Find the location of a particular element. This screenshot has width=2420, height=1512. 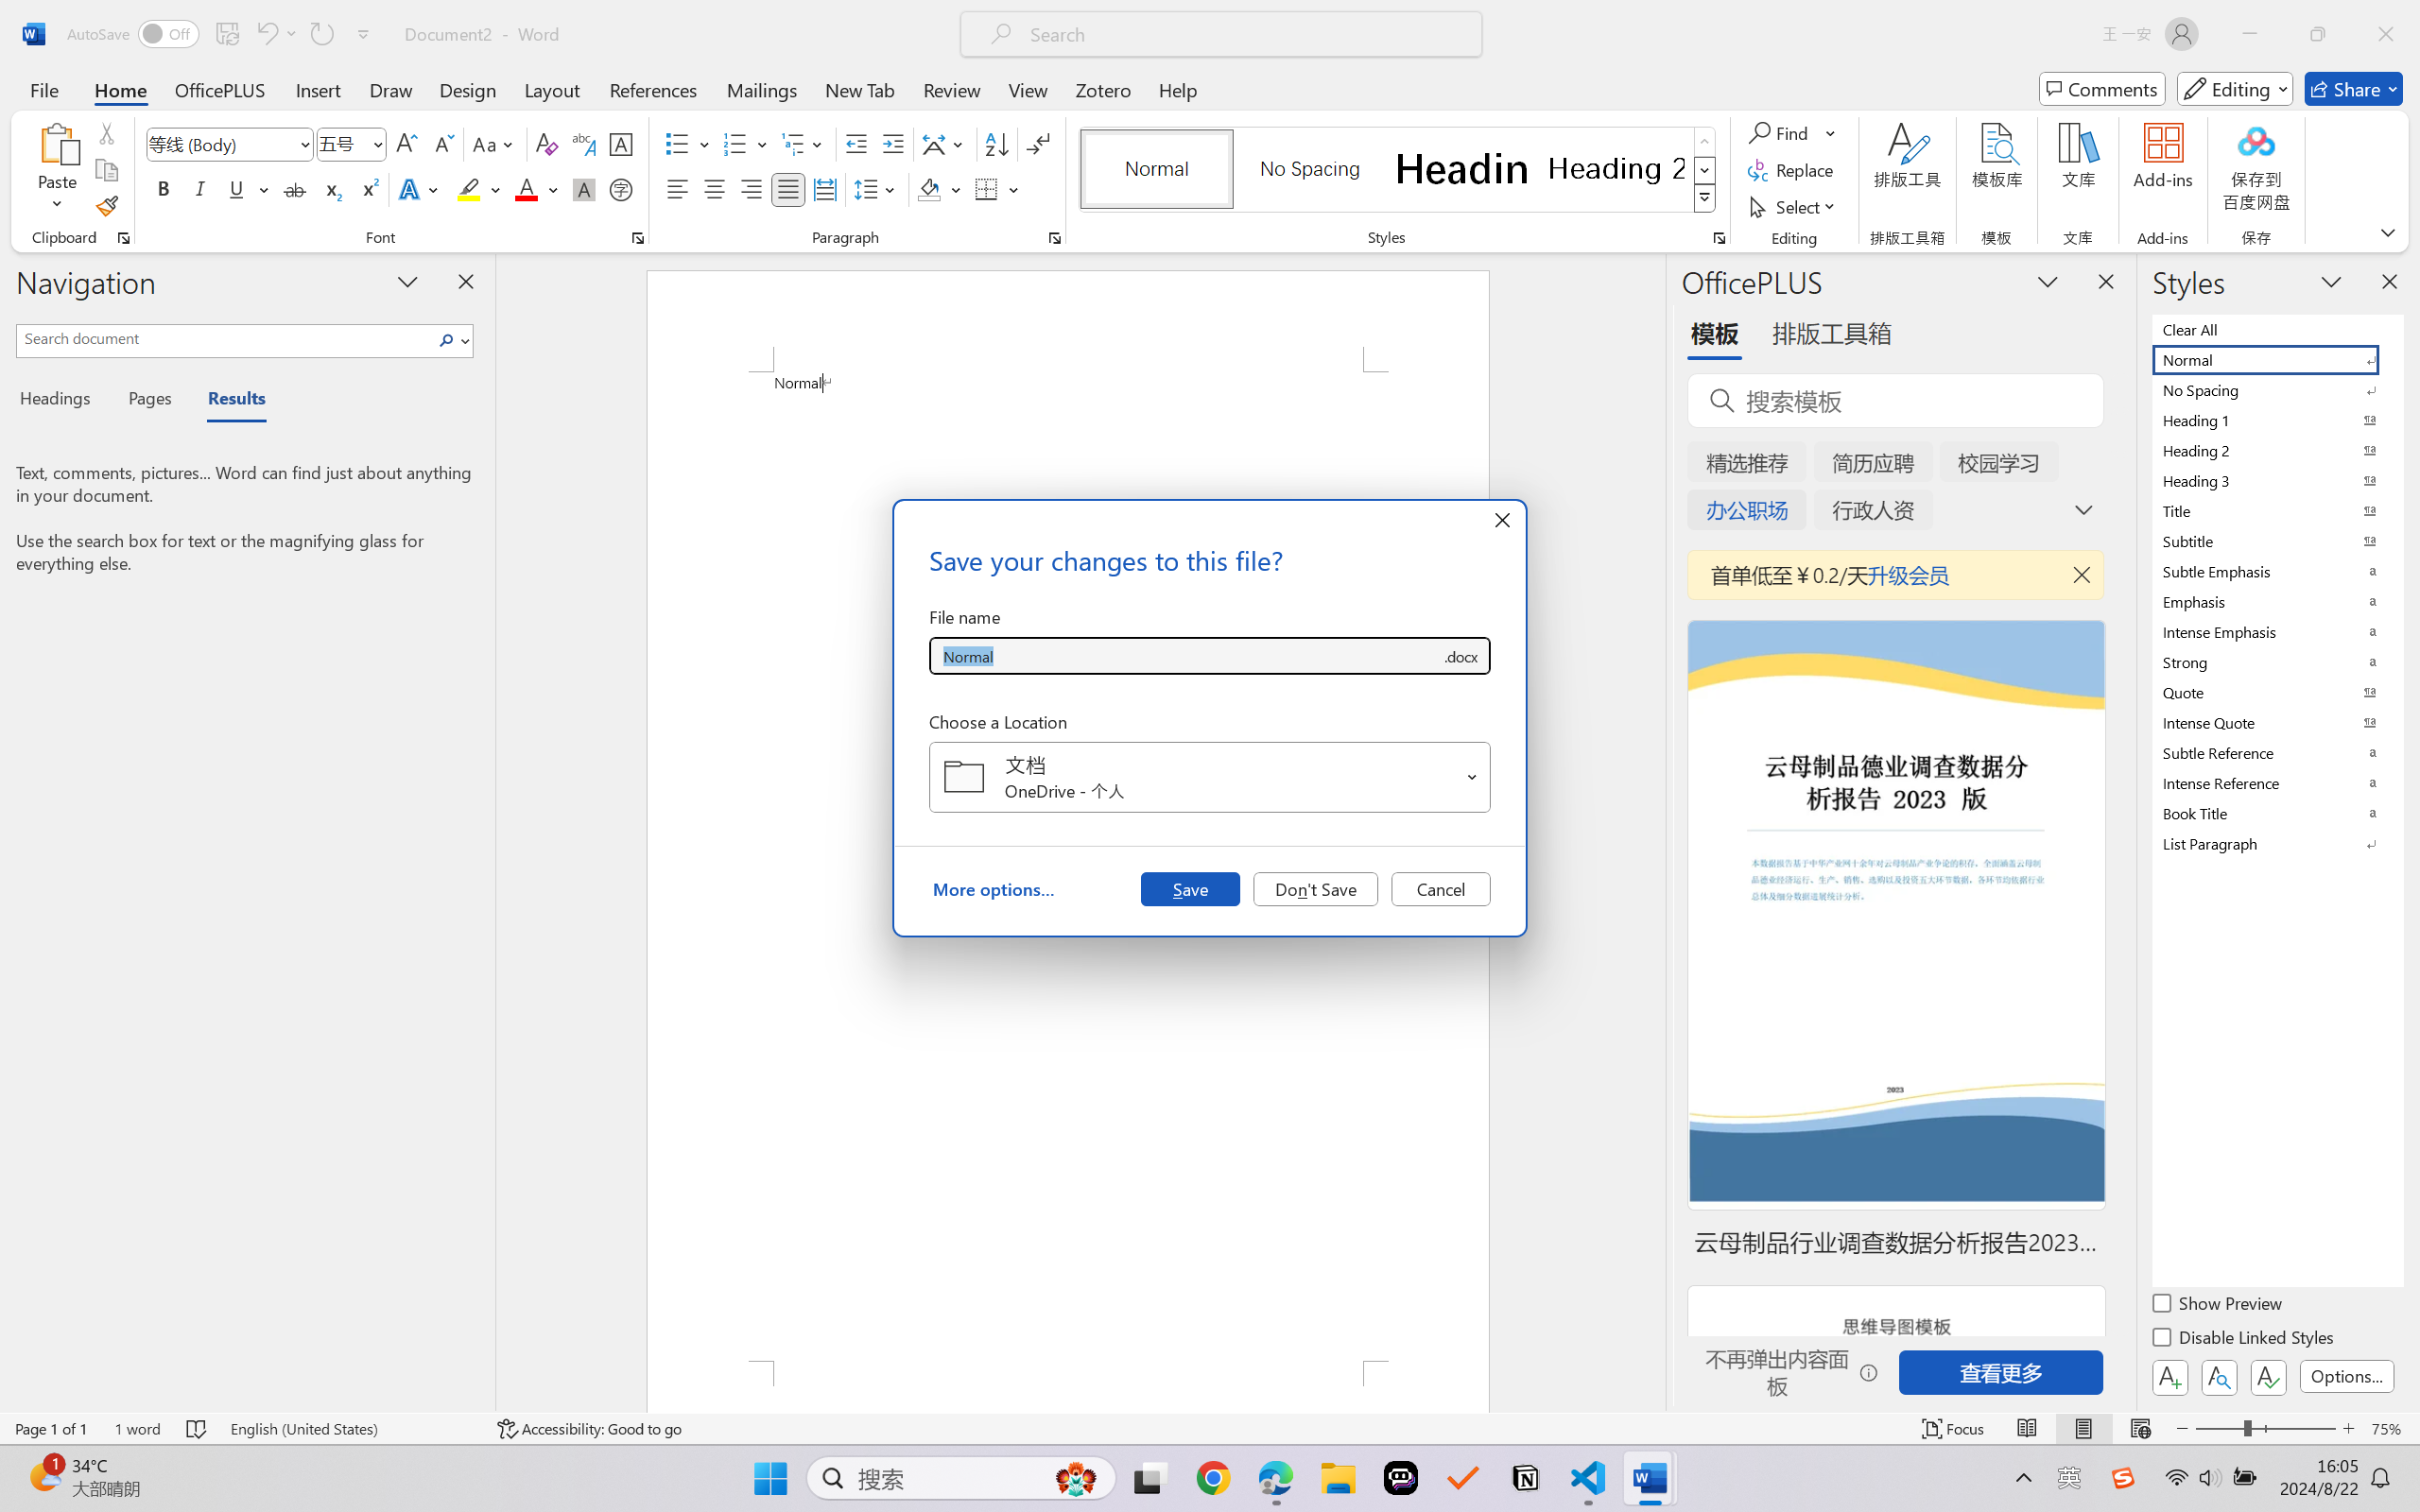

Emphasis is located at coordinates (2276, 601).